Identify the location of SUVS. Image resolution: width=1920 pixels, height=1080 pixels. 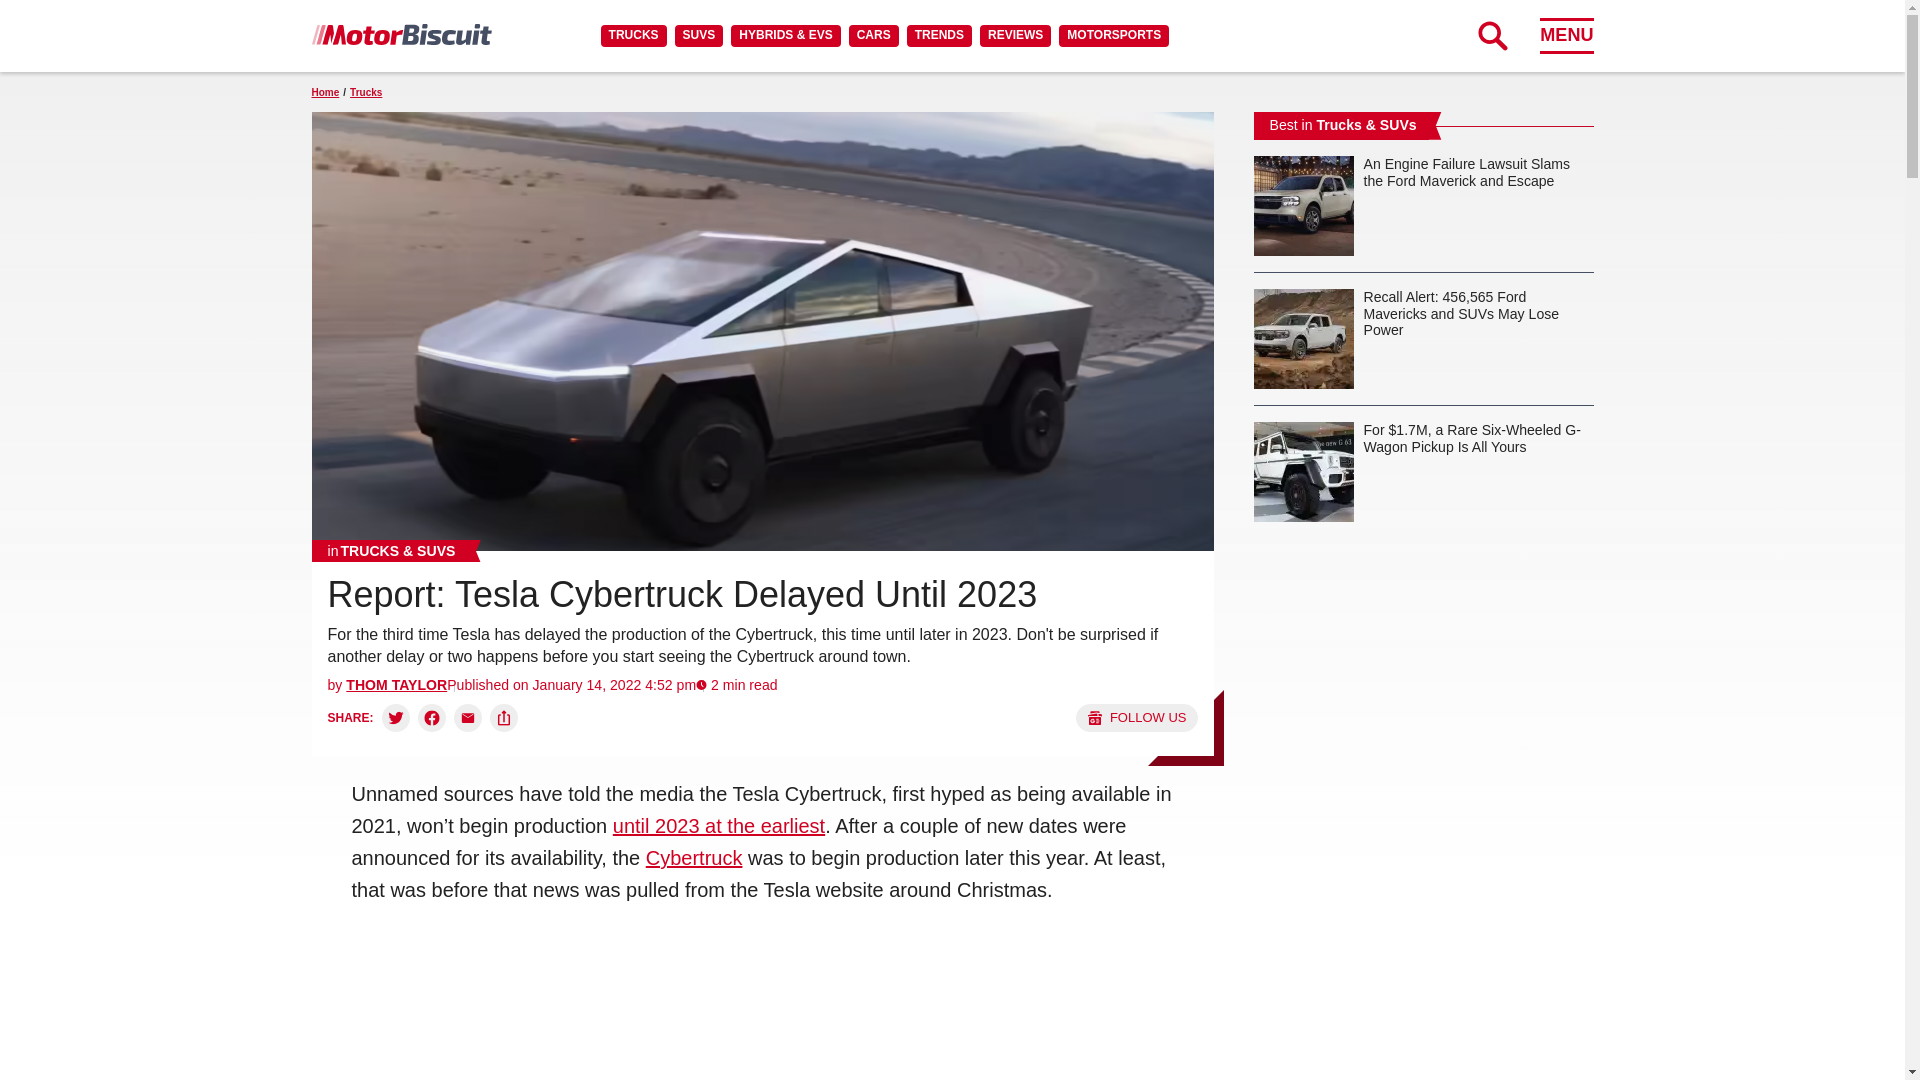
(699, 35).